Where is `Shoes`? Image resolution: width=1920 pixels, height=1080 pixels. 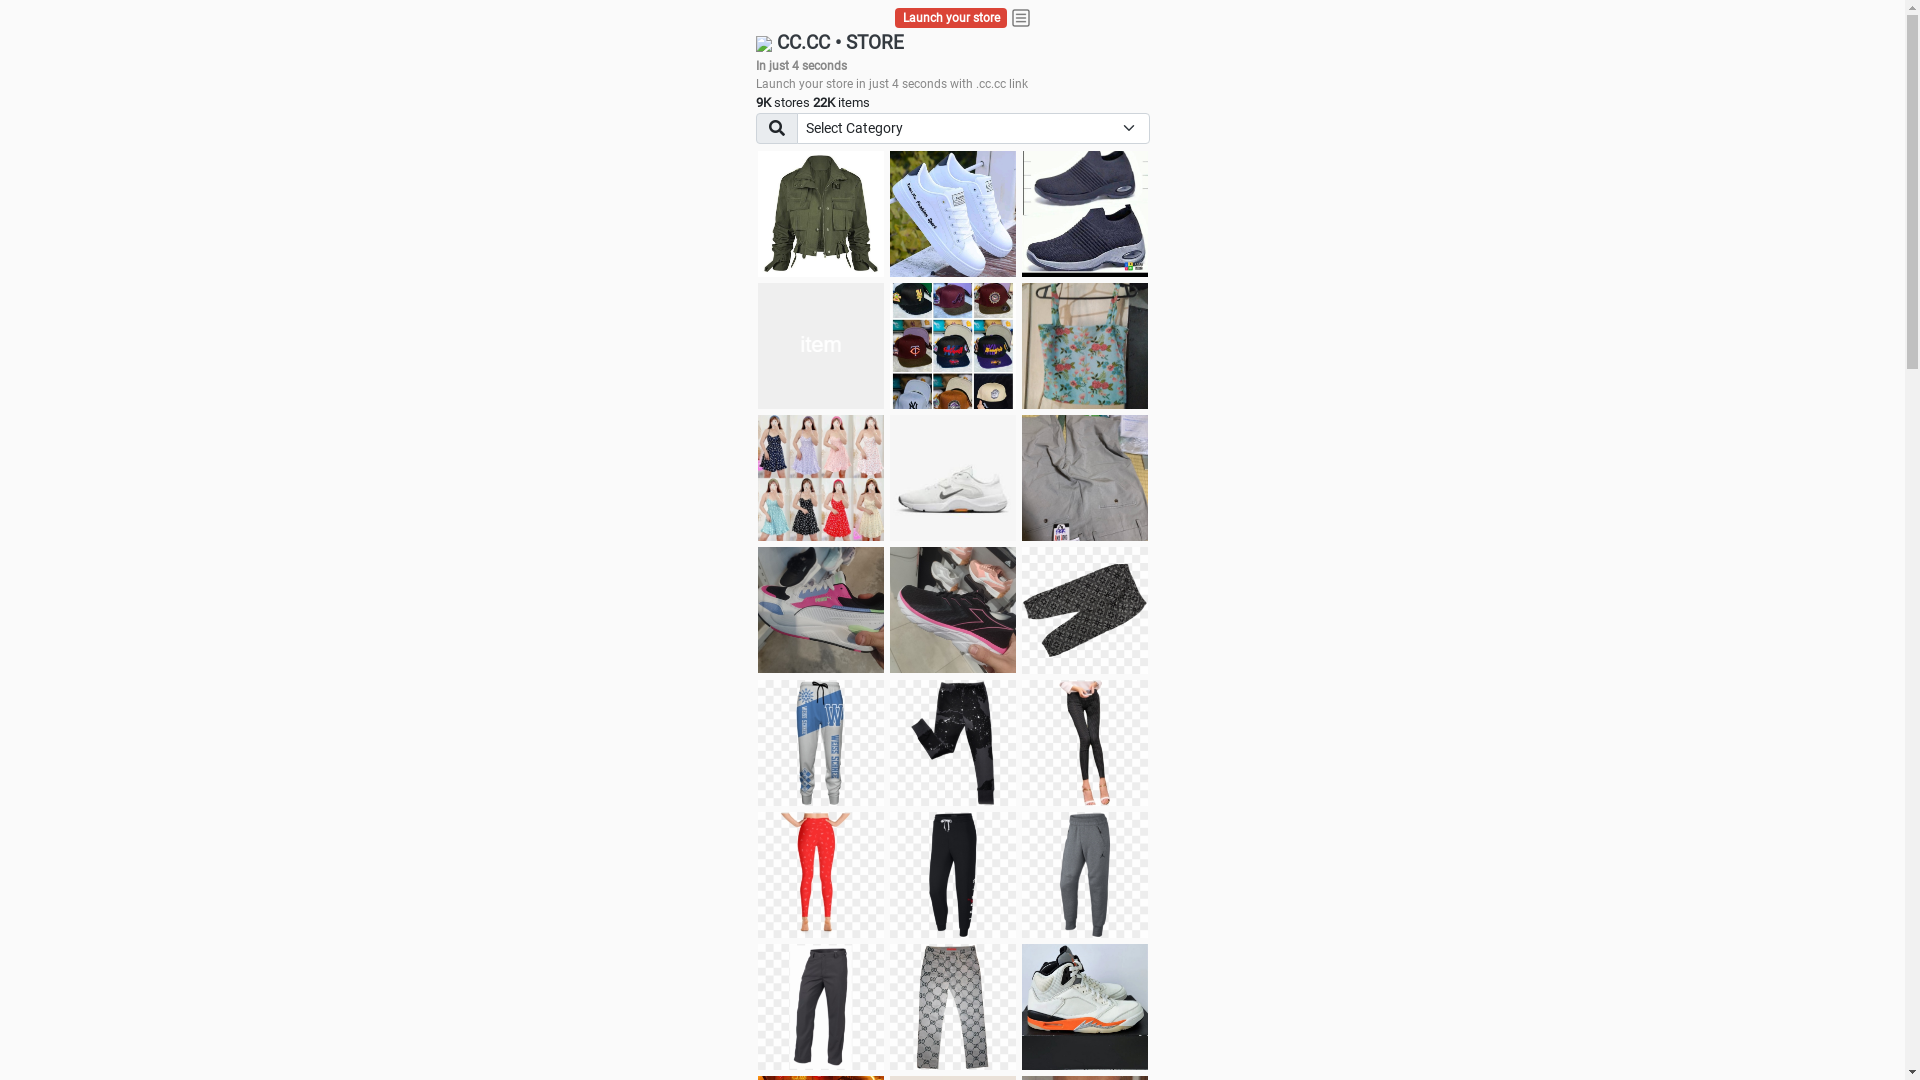 Shoes is located at coordinates (953, 478).